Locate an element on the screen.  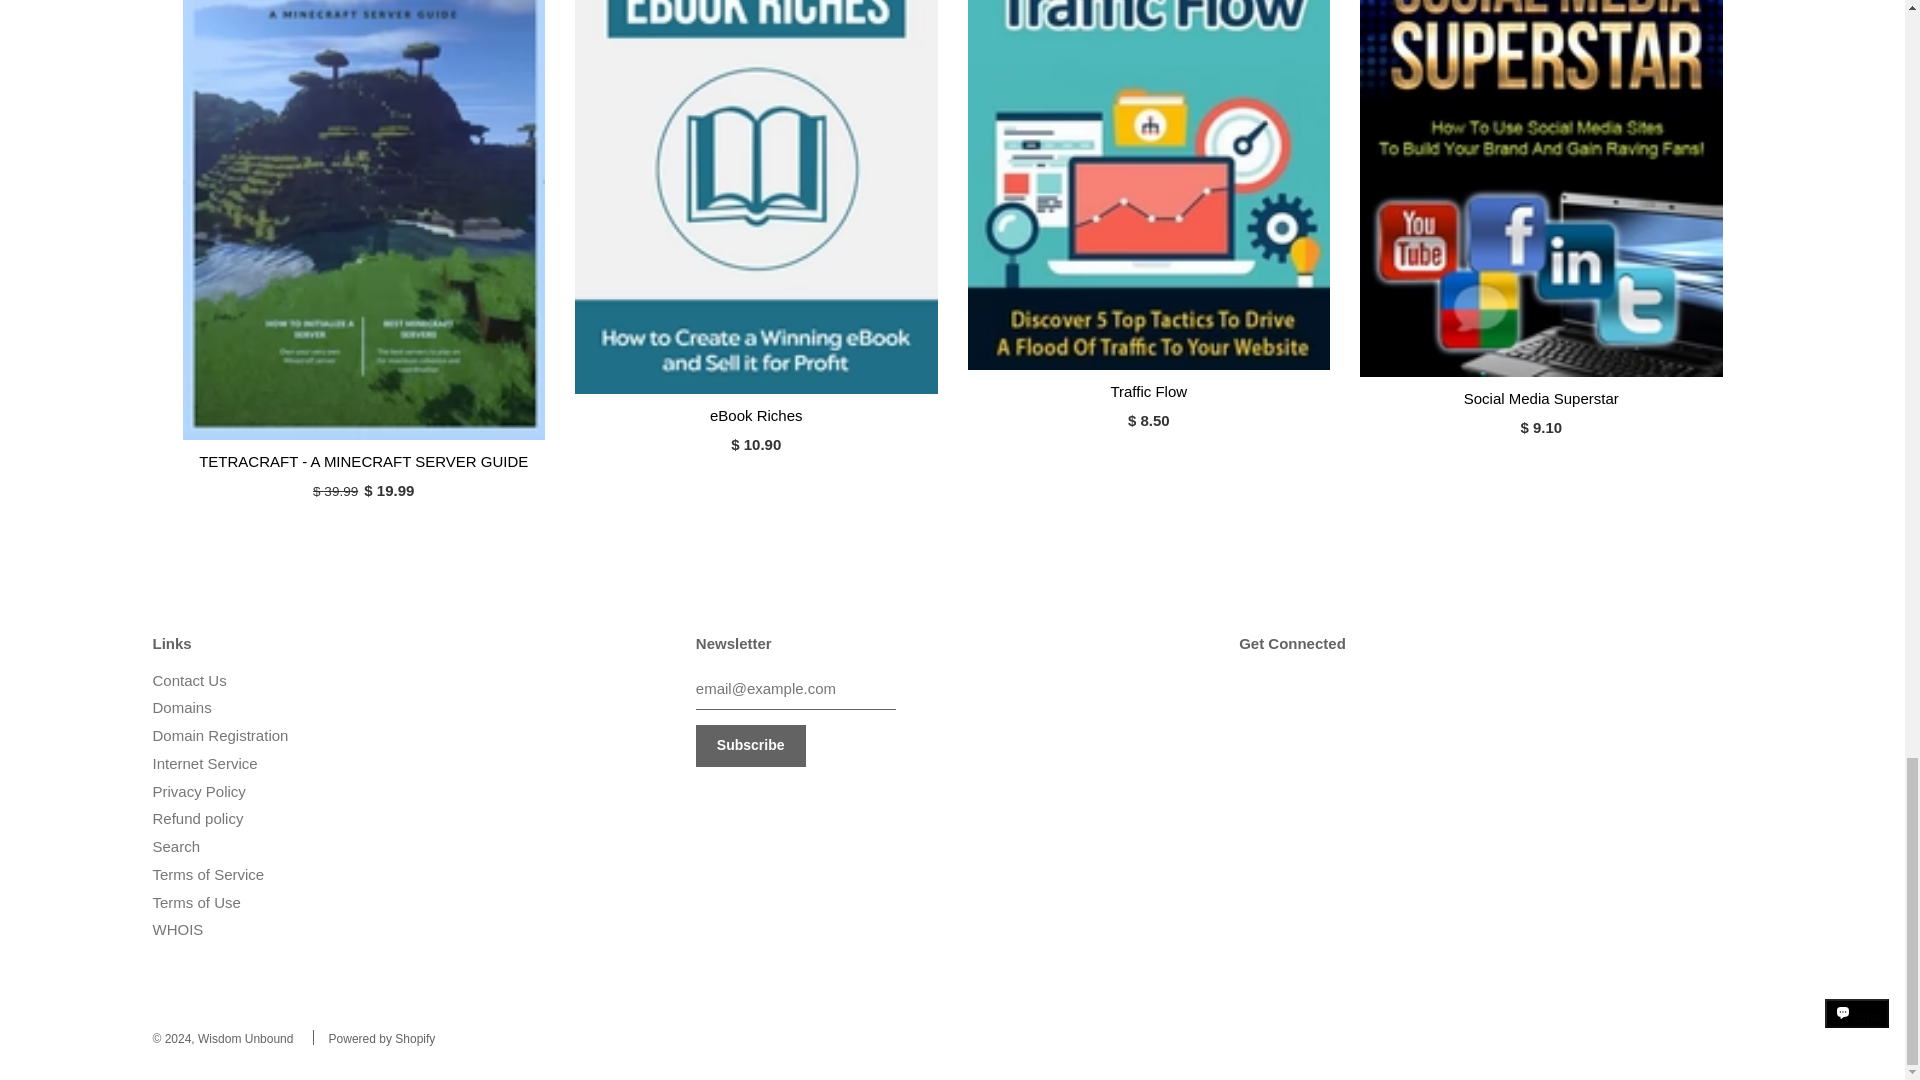
Traffic Flow is located at coordinates (1148, 184).